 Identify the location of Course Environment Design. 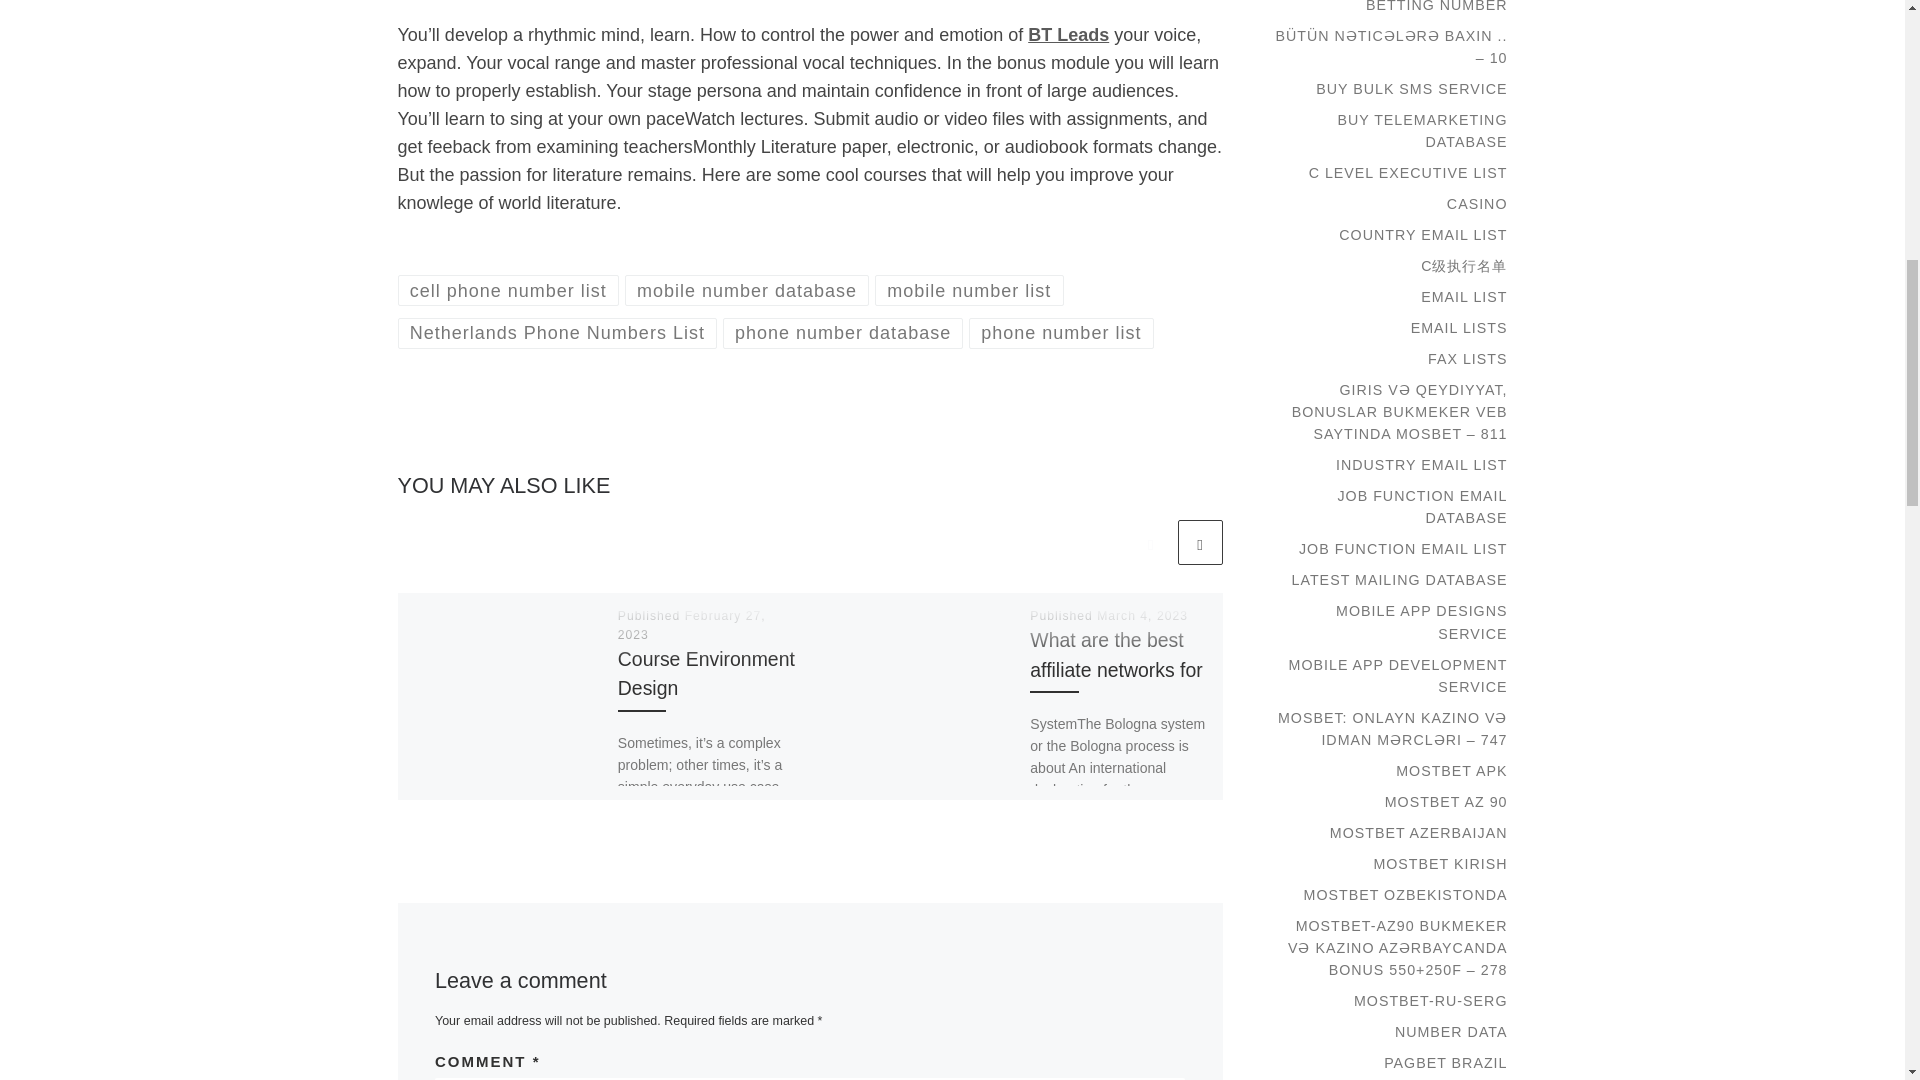
(706, 673).